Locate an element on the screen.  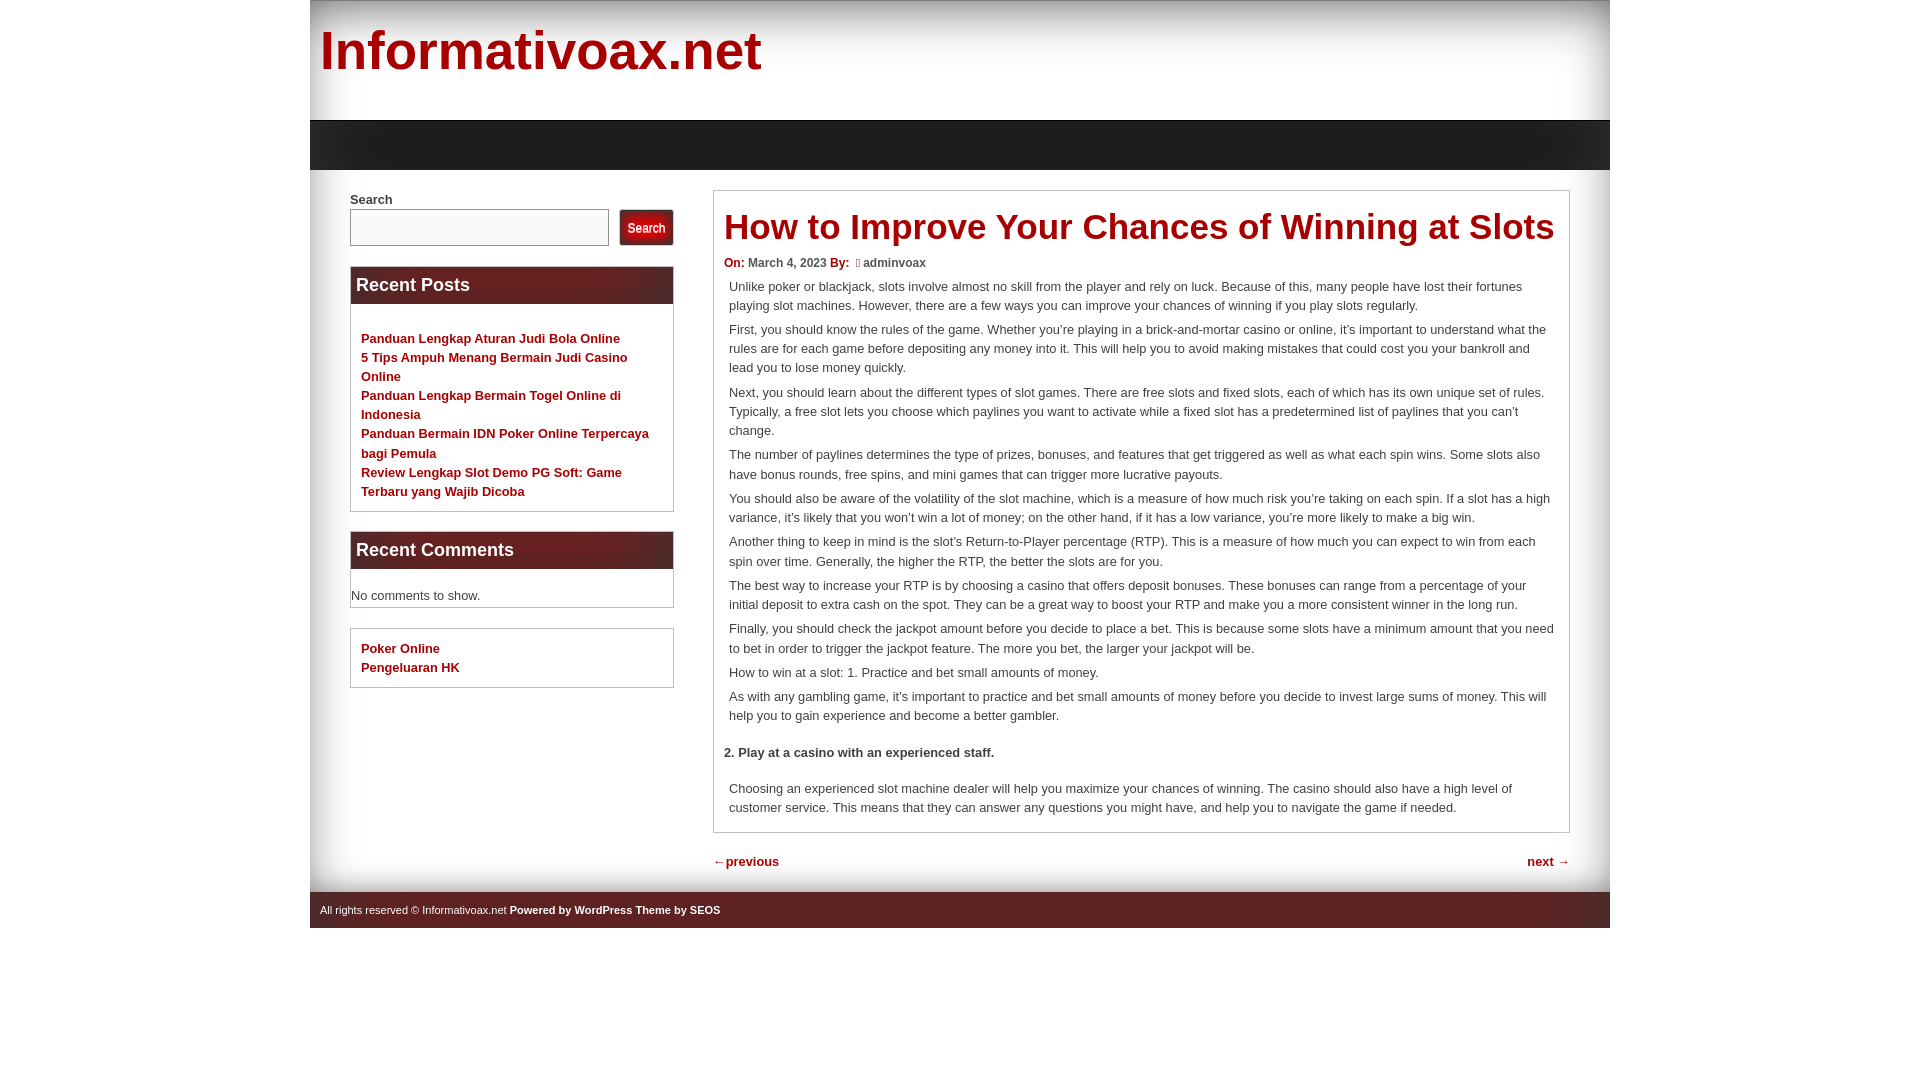
Panduan Lengkap Bermain Togel Online di Indonesia is located at coordinates (490, 404).